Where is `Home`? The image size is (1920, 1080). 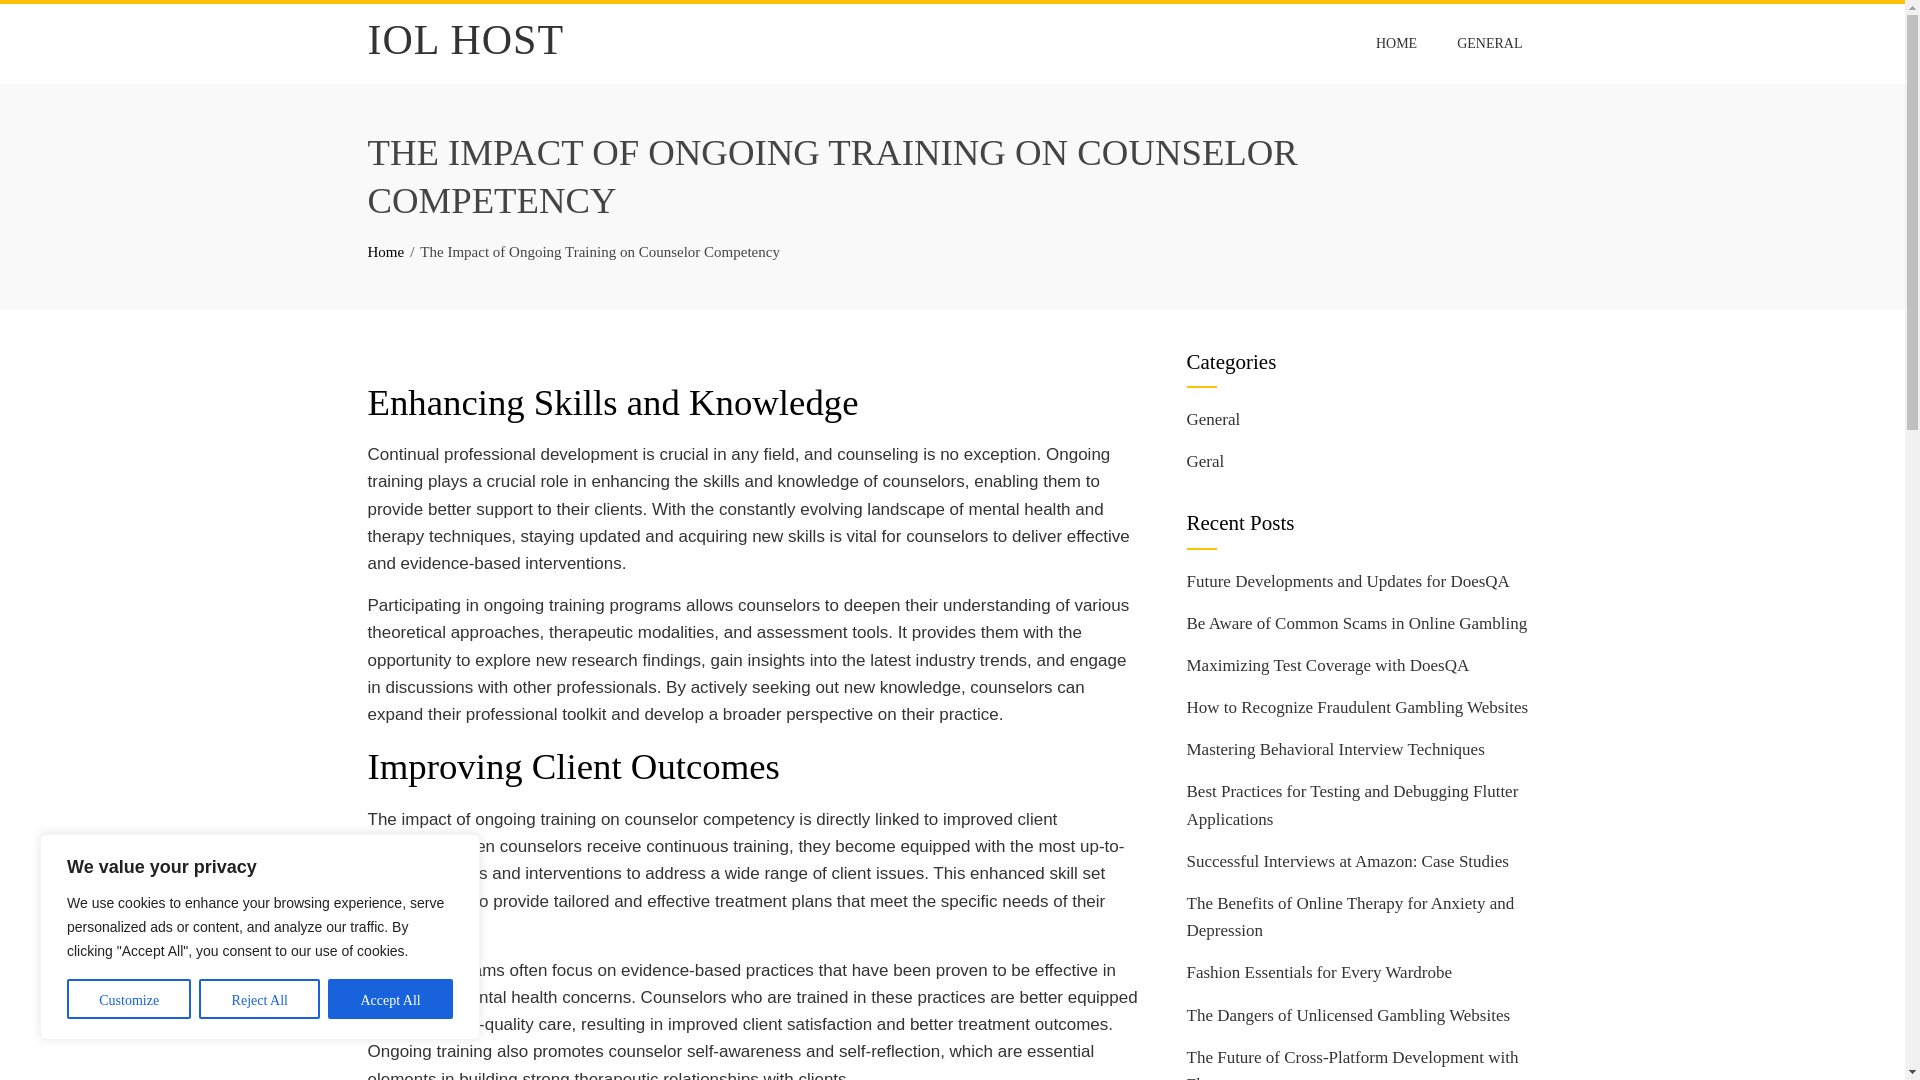 Home is located at coordinates (386, 252).